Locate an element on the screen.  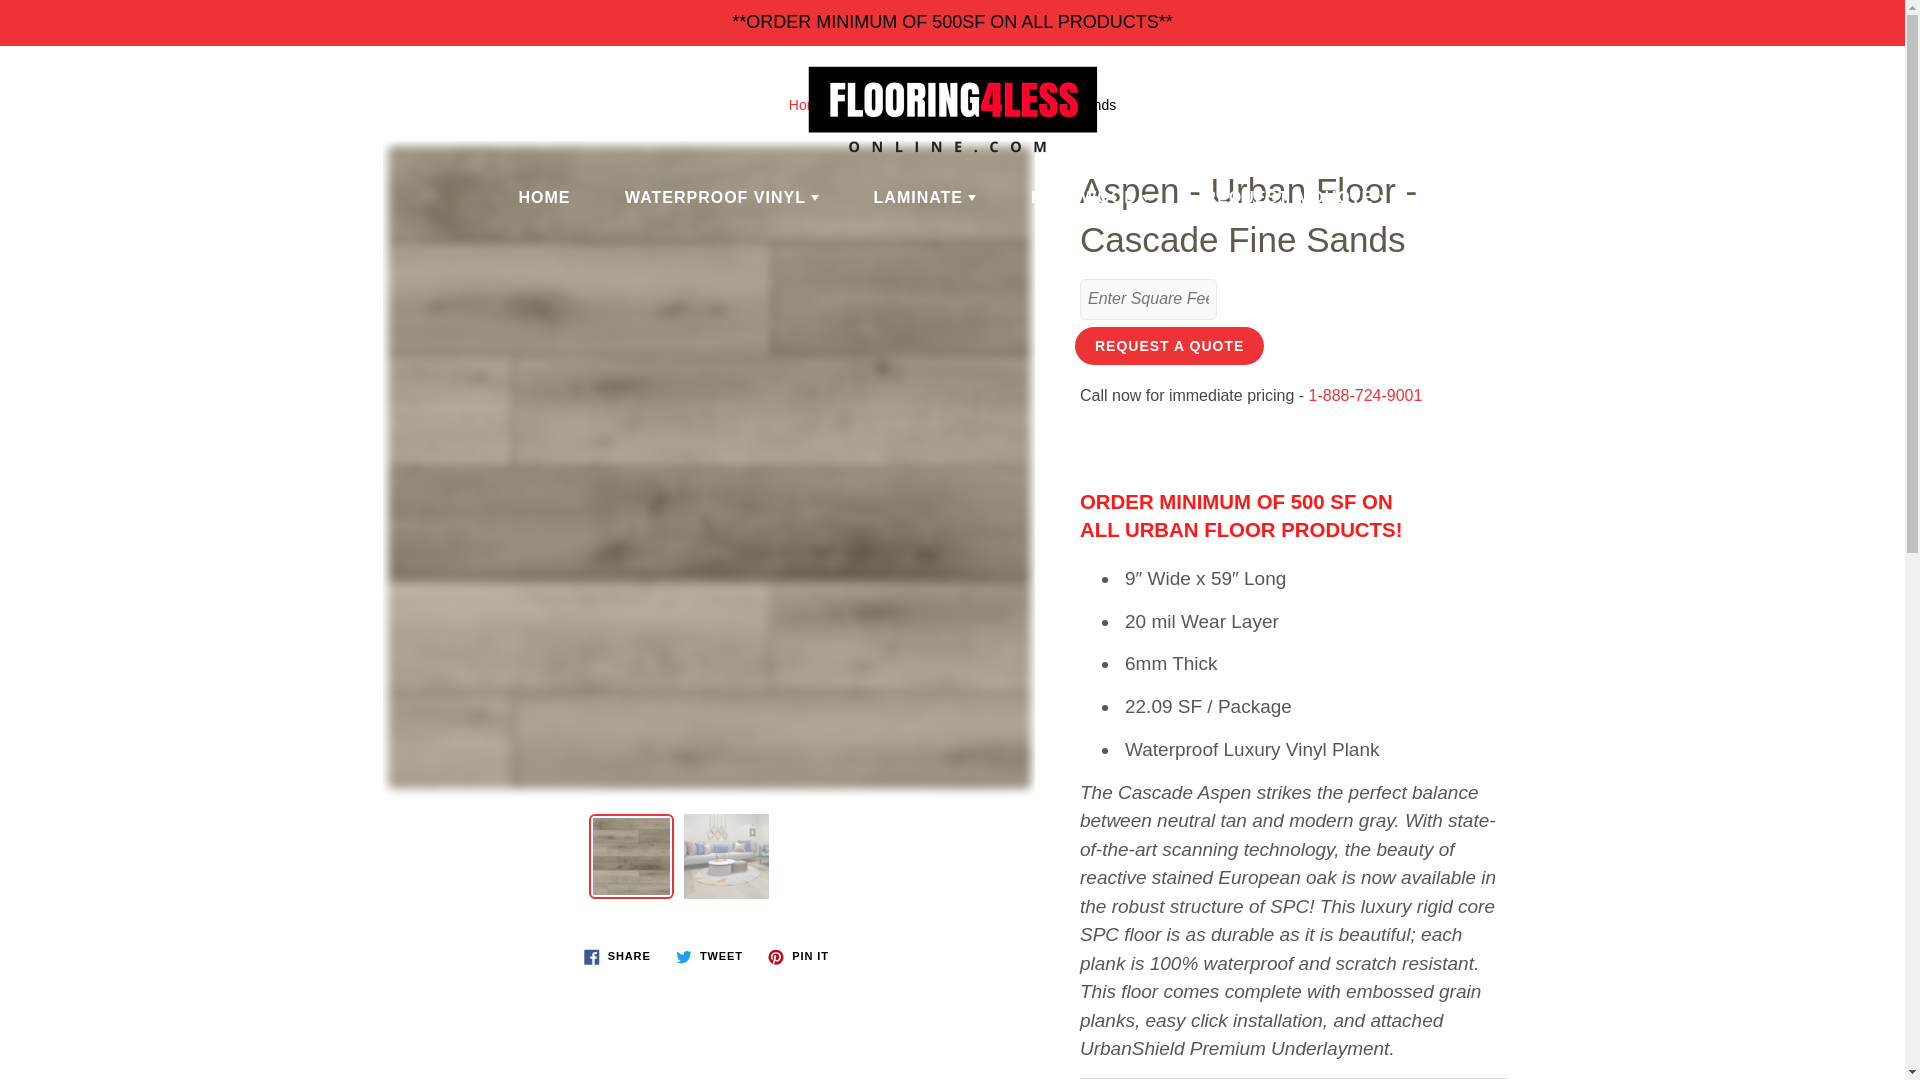
Pin on Pinterest is located at coordinates (798, 956).